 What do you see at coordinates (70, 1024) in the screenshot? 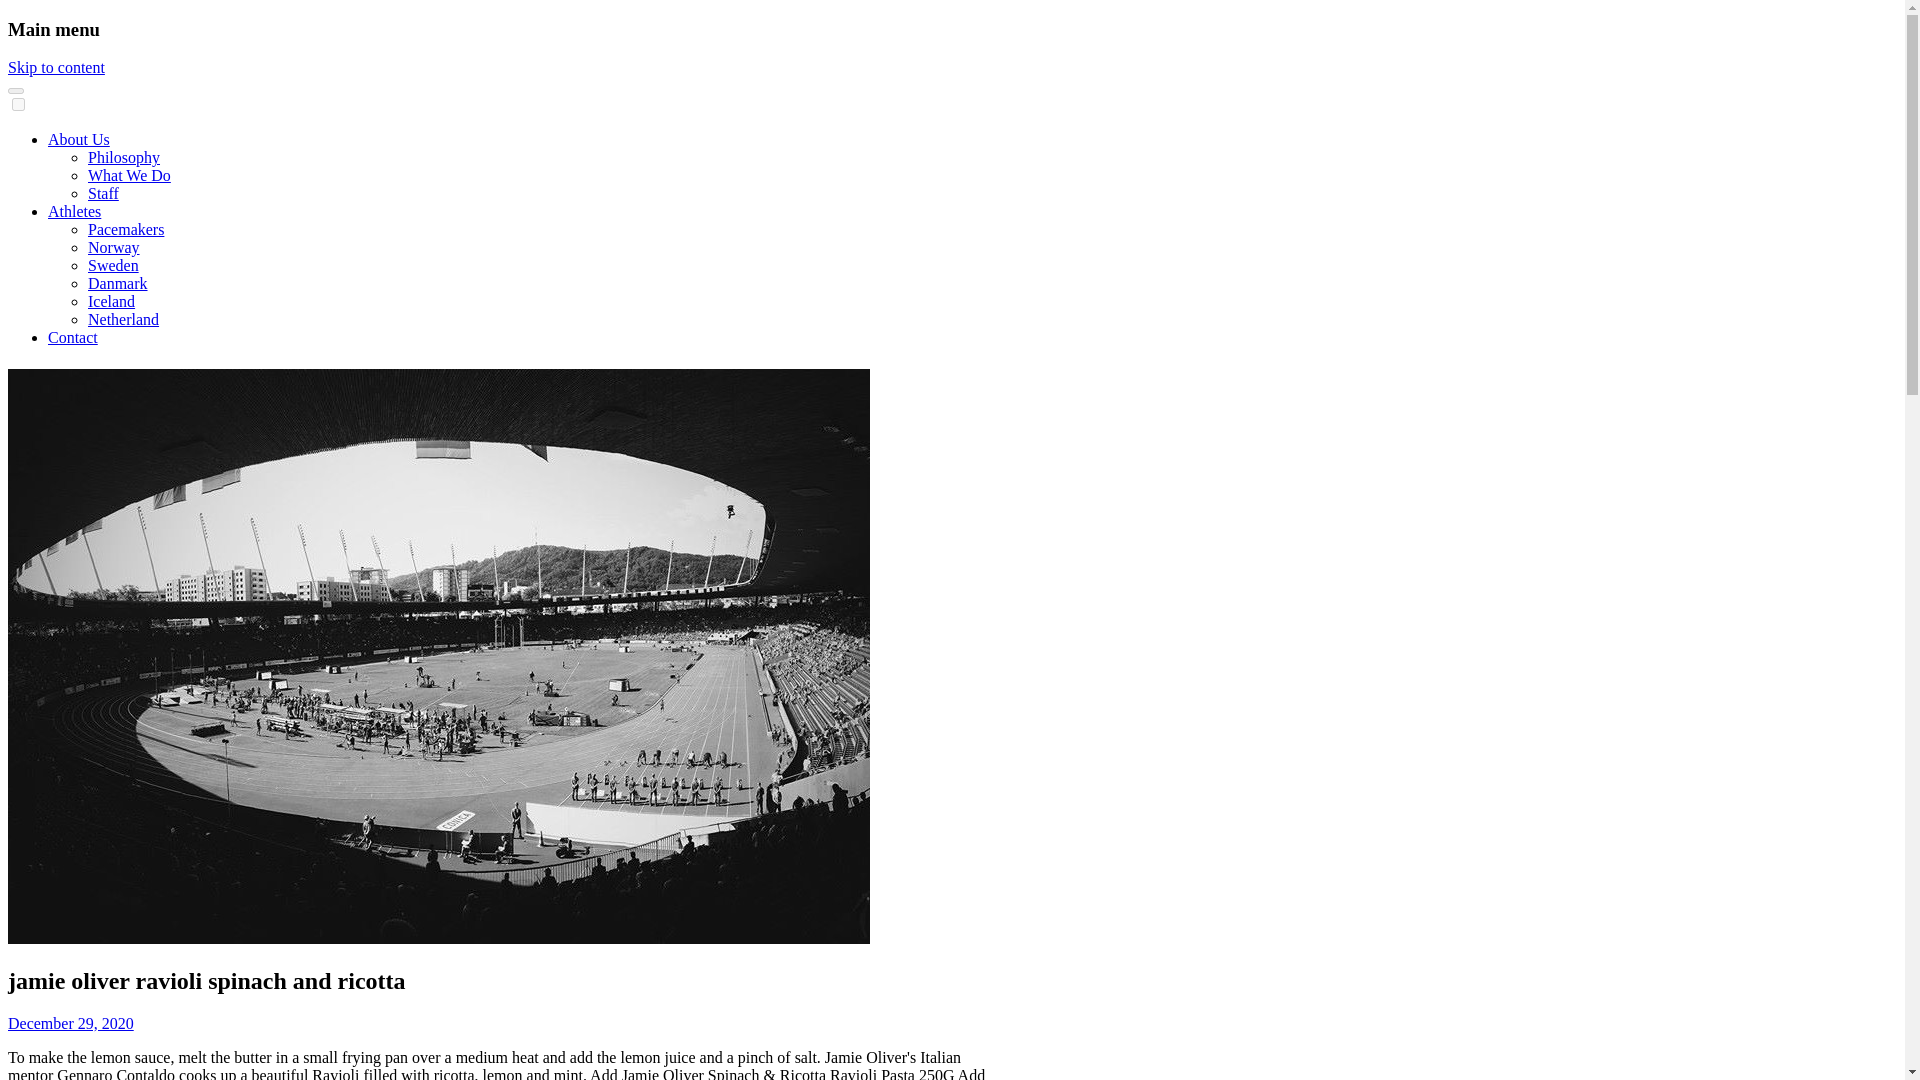
I see `December 29, 2020` at bounding box center [70, 1024].